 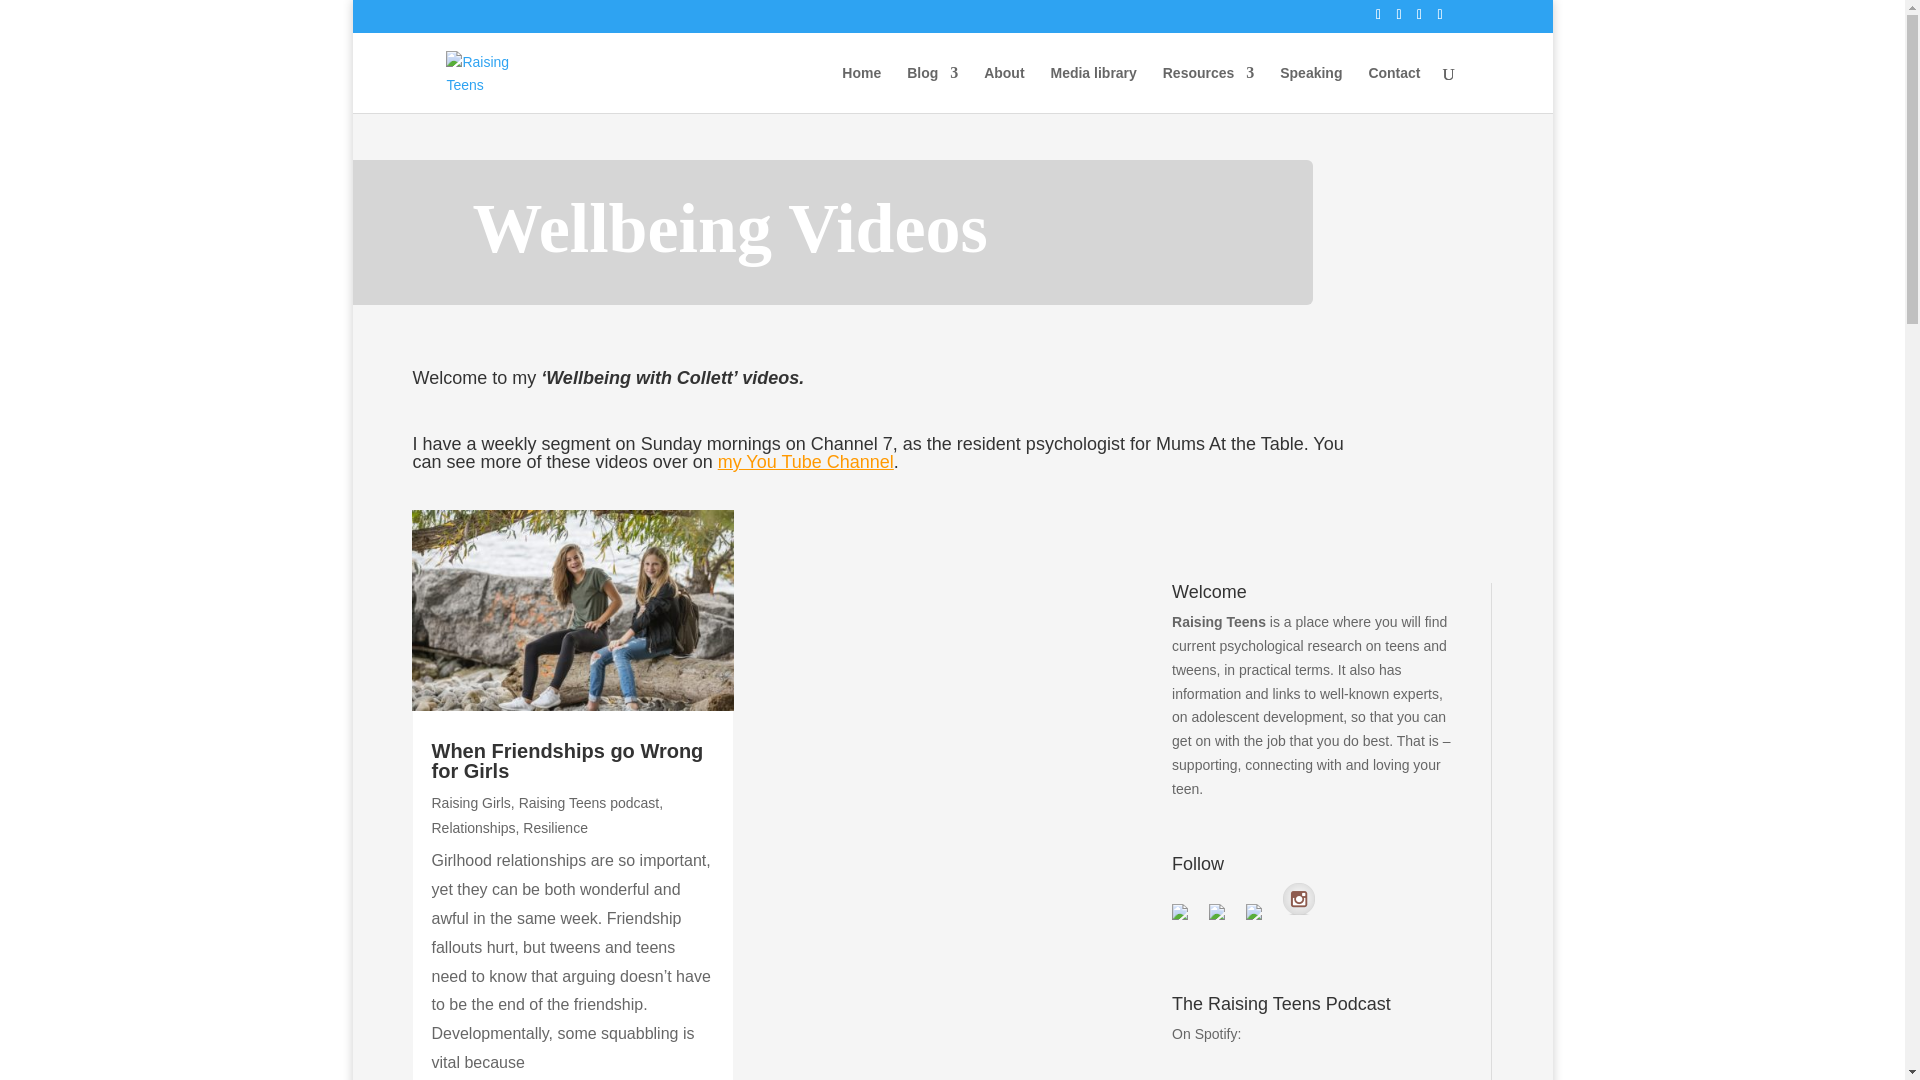 I want to click on Find us on YouTube, so click(x=1254, y=915).